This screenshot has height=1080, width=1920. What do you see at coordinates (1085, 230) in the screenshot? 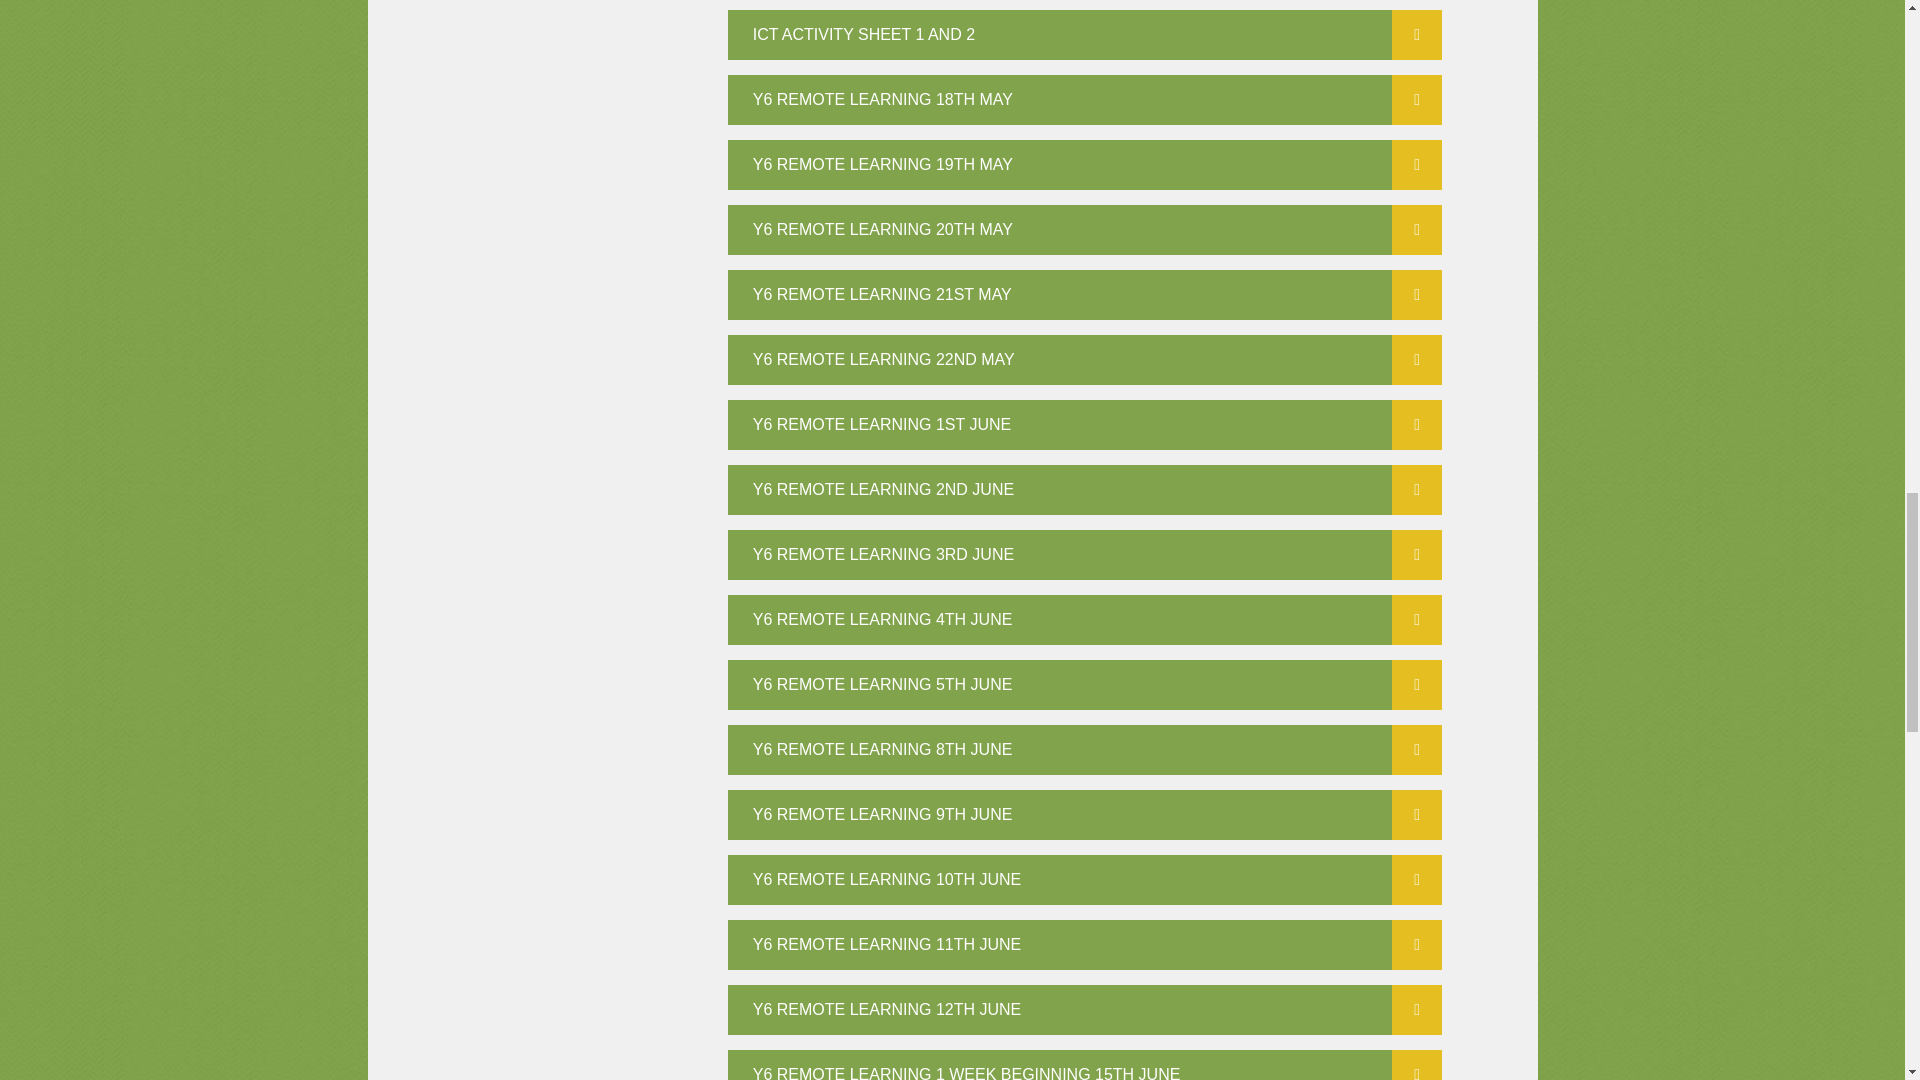
I see `Y6 REMOTE LEARNING 20TH MAY` at bounding box center [1085, 230].